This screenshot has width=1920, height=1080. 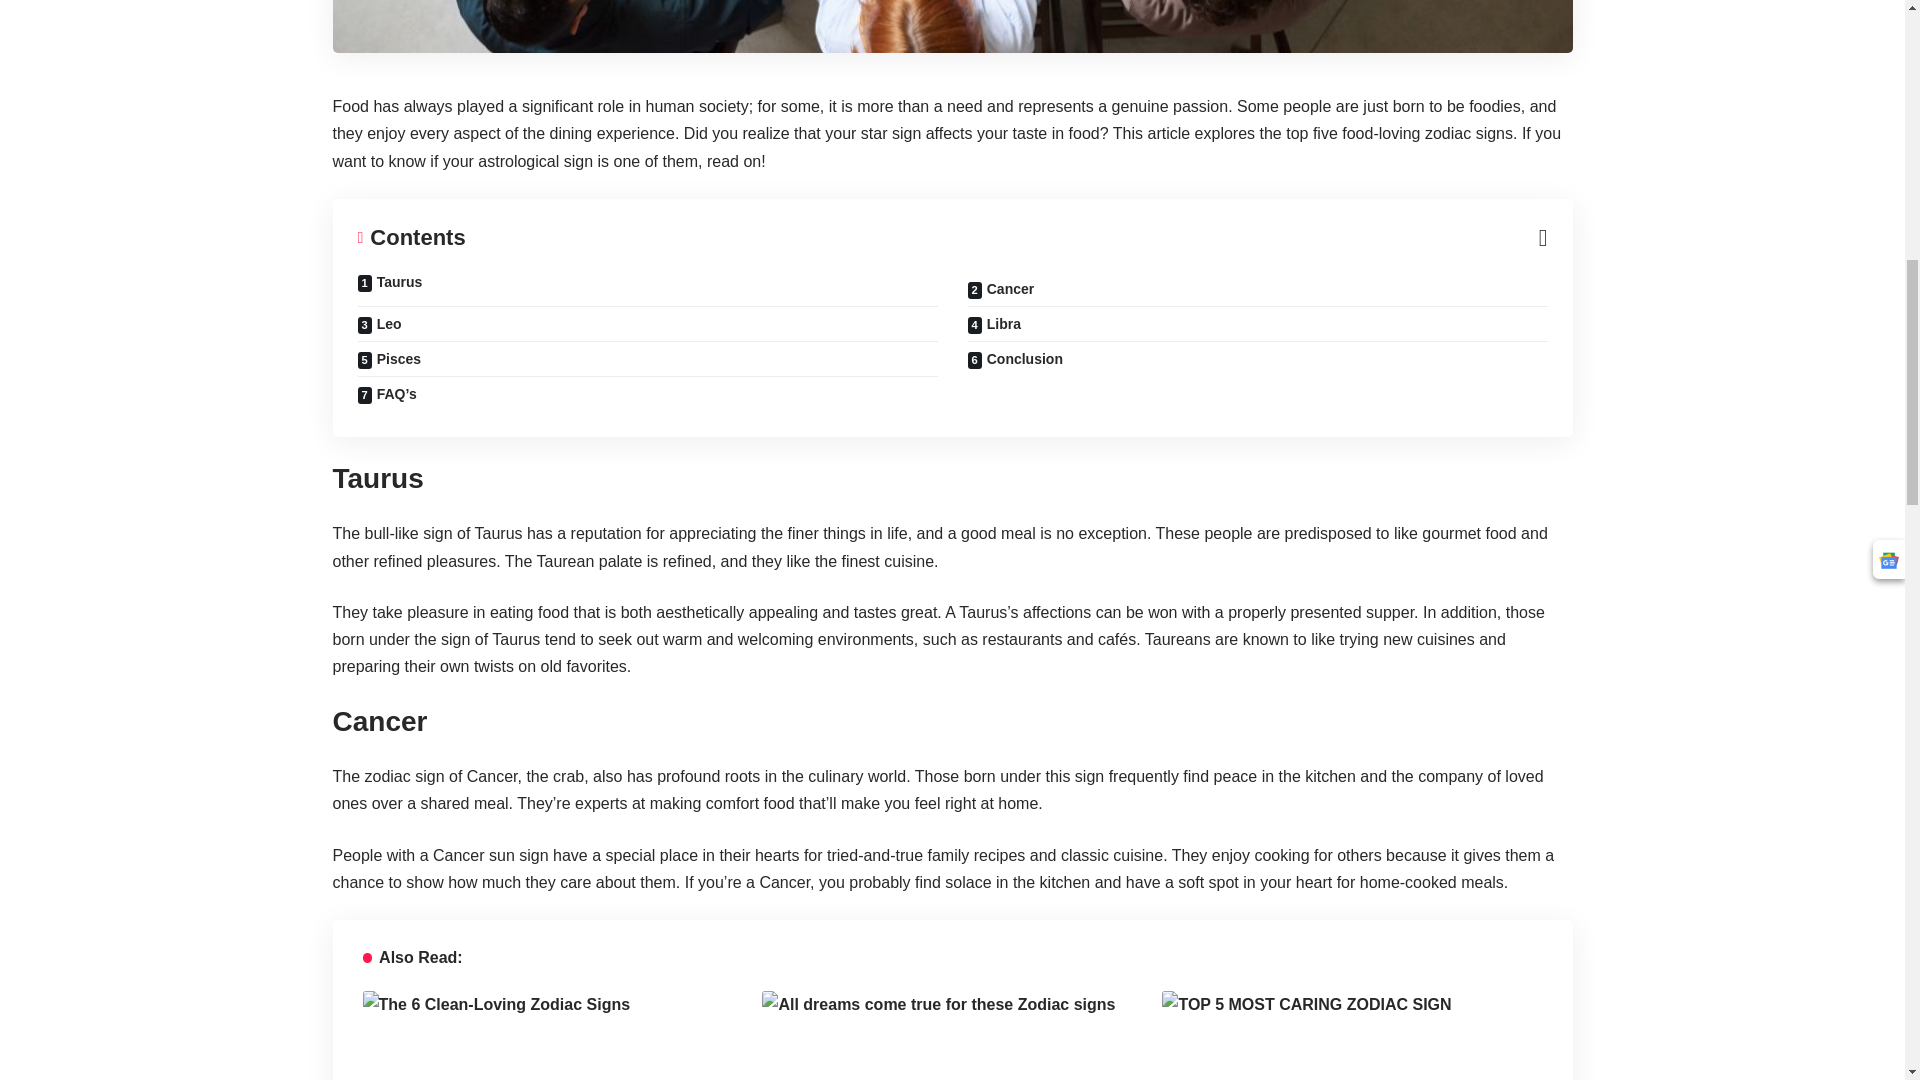 What do you see at coordinates (646, 324) in the screenshot?
I see `Leo` at bounding box center [646, 324].